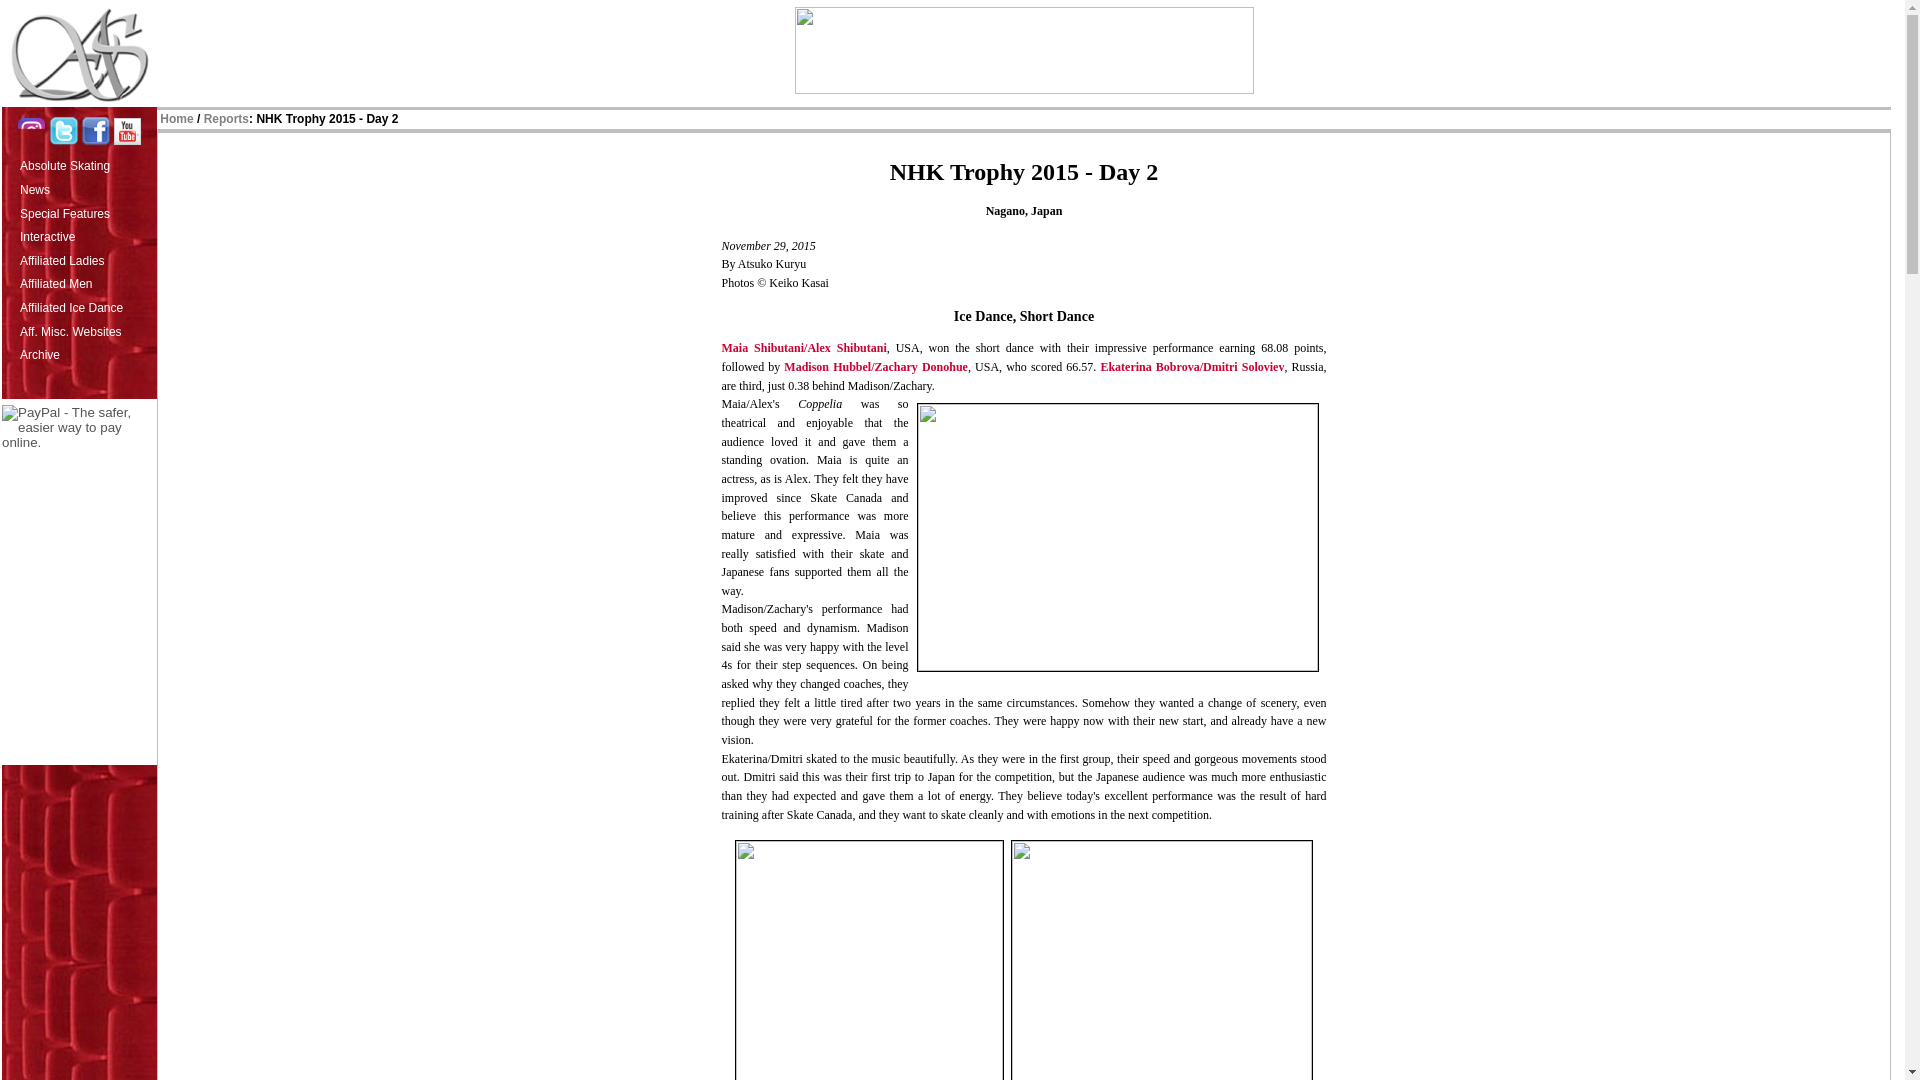 This screenshot has height=1080, width=1920. I want to click on Affiliated Ice Dance, so click(86, 305).